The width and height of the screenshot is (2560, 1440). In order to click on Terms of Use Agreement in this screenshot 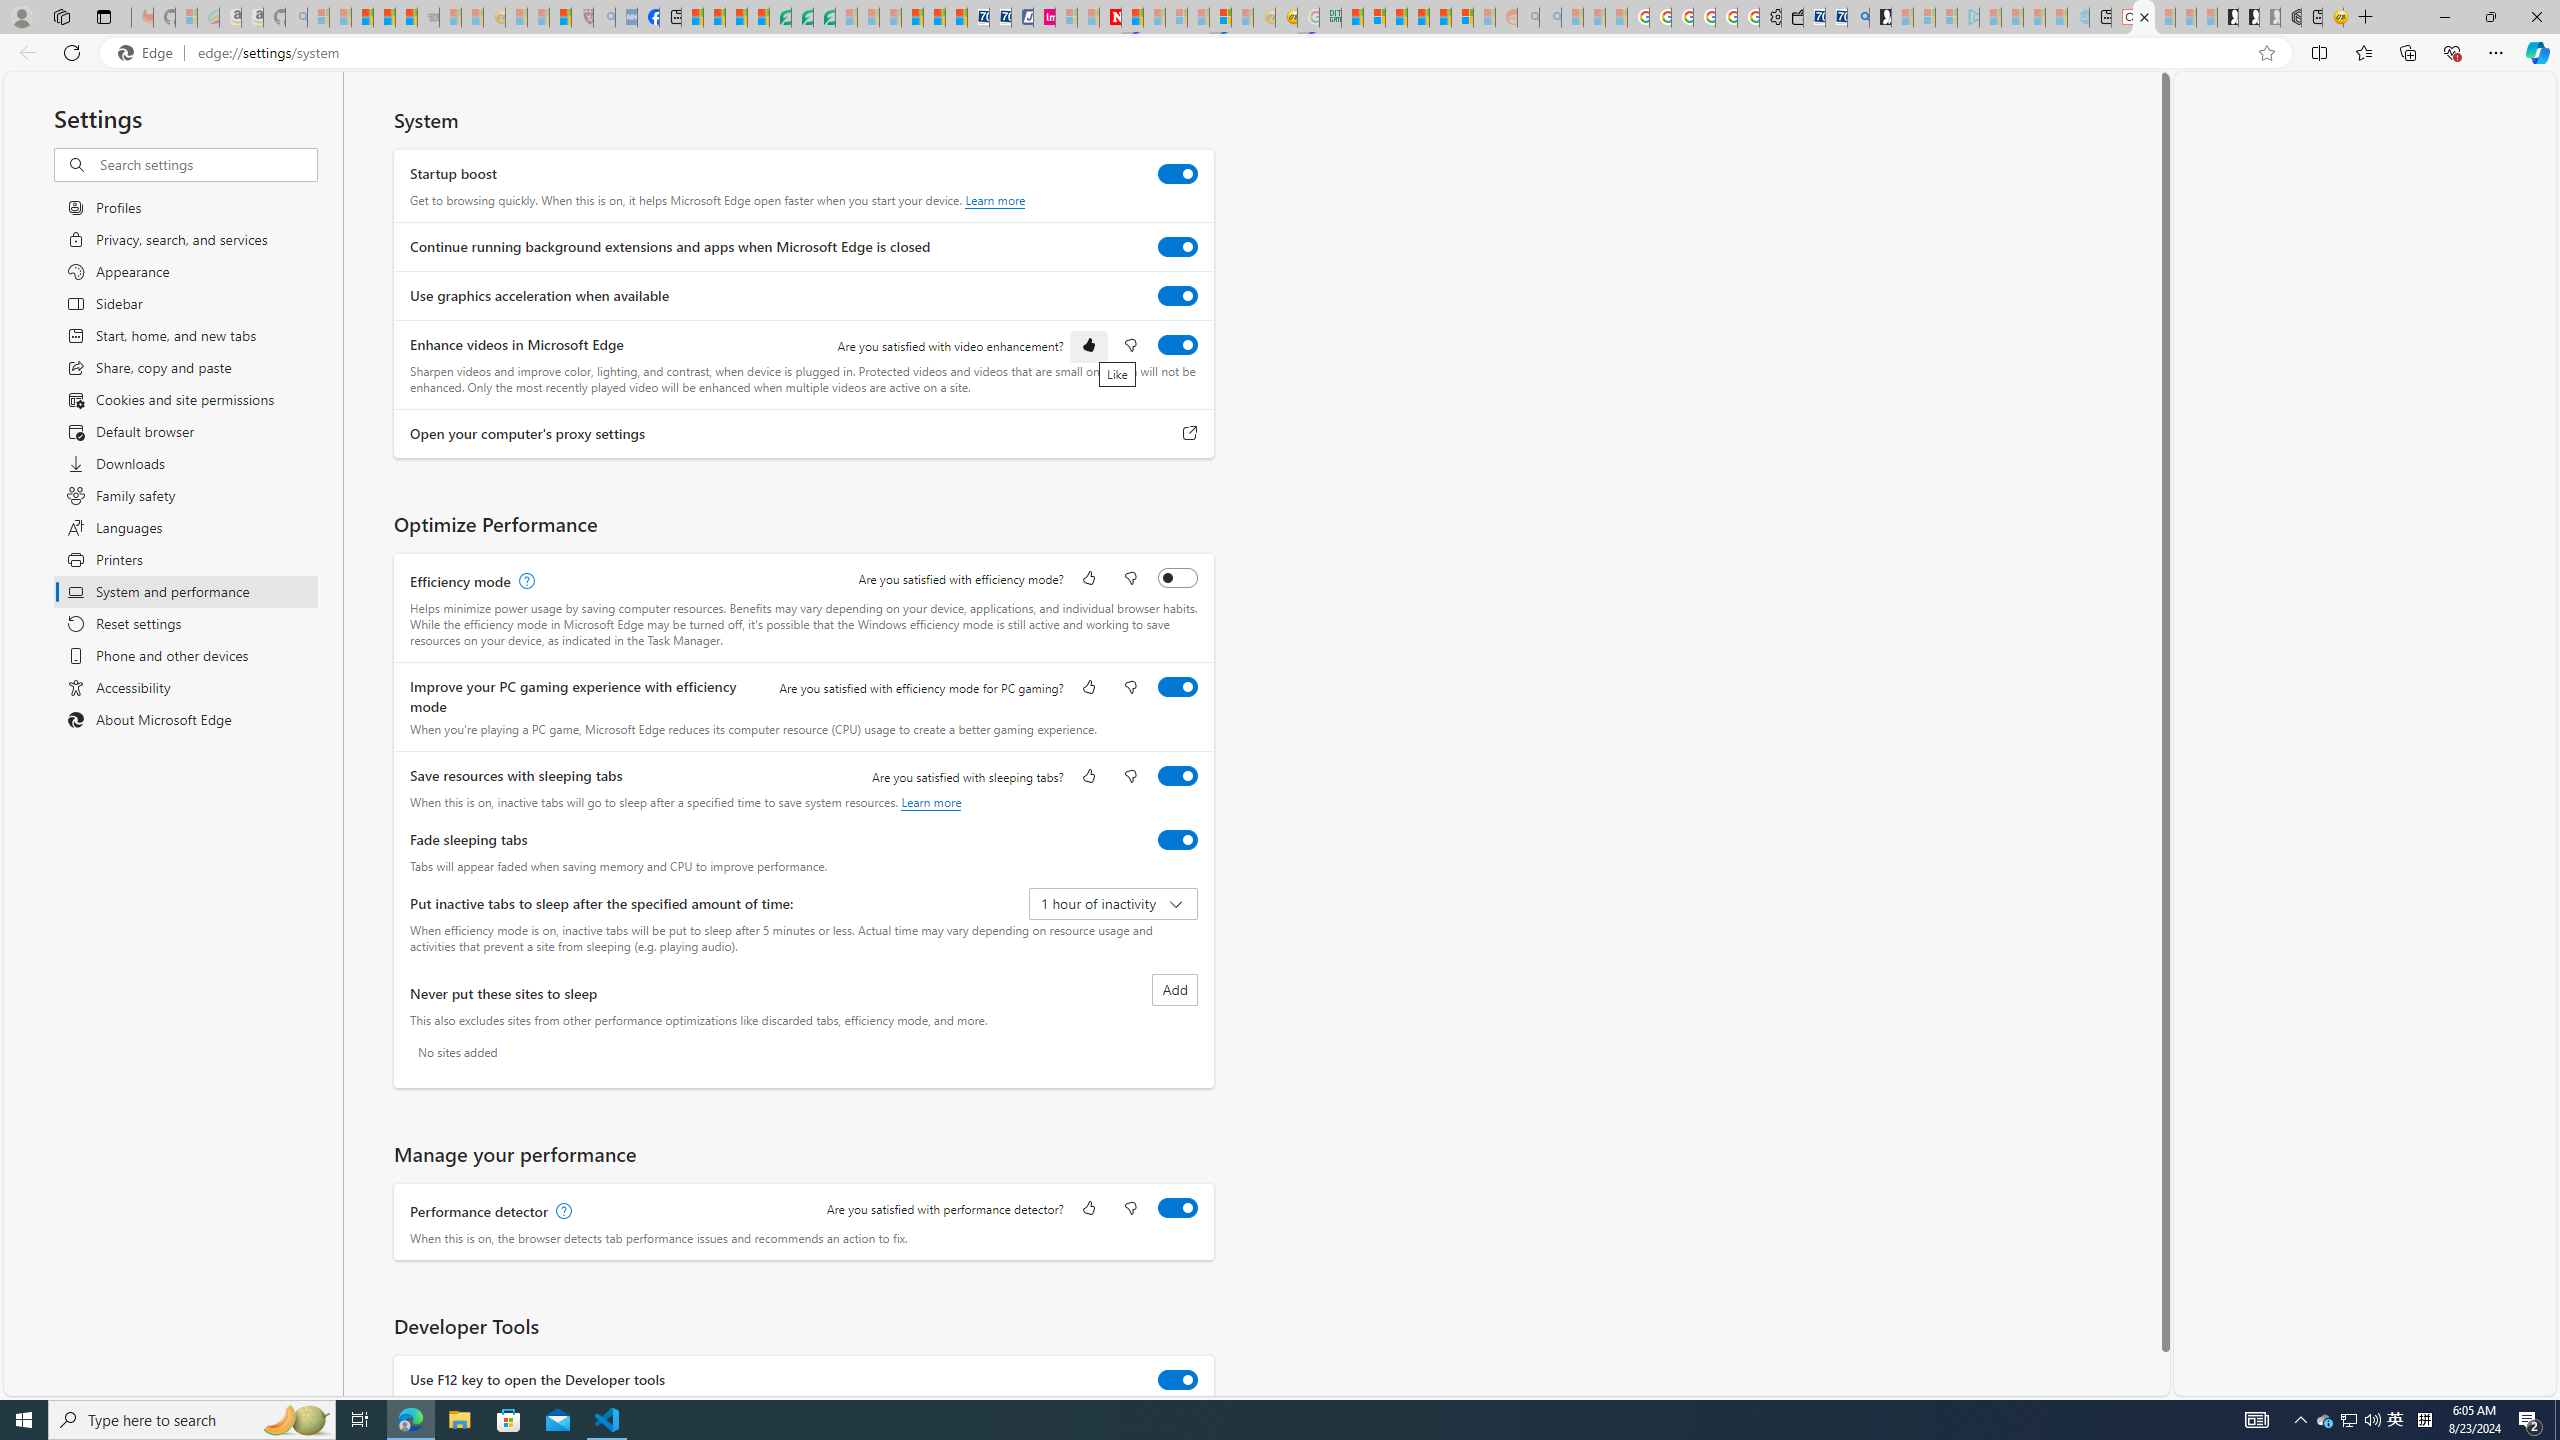, I will do `click(802, 17)`.